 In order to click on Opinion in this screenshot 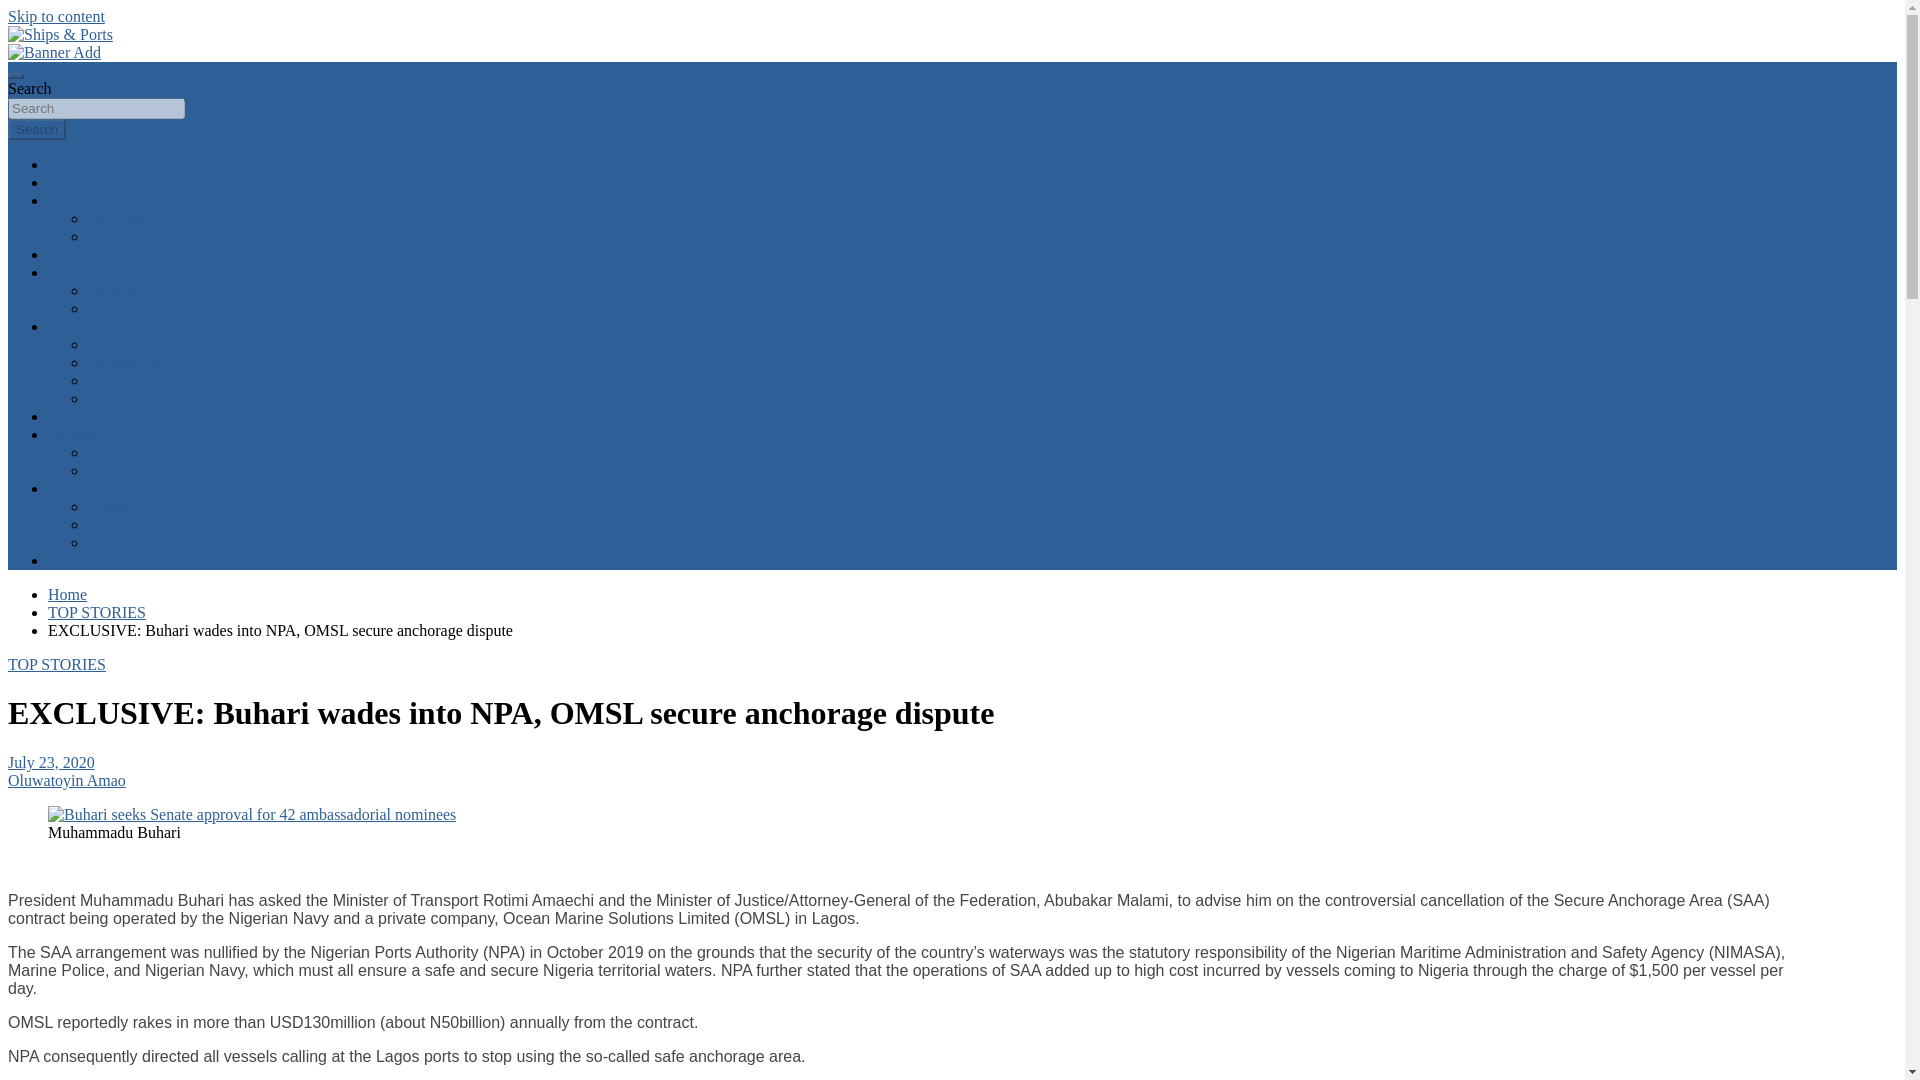, I will do `click(74, 434)`.